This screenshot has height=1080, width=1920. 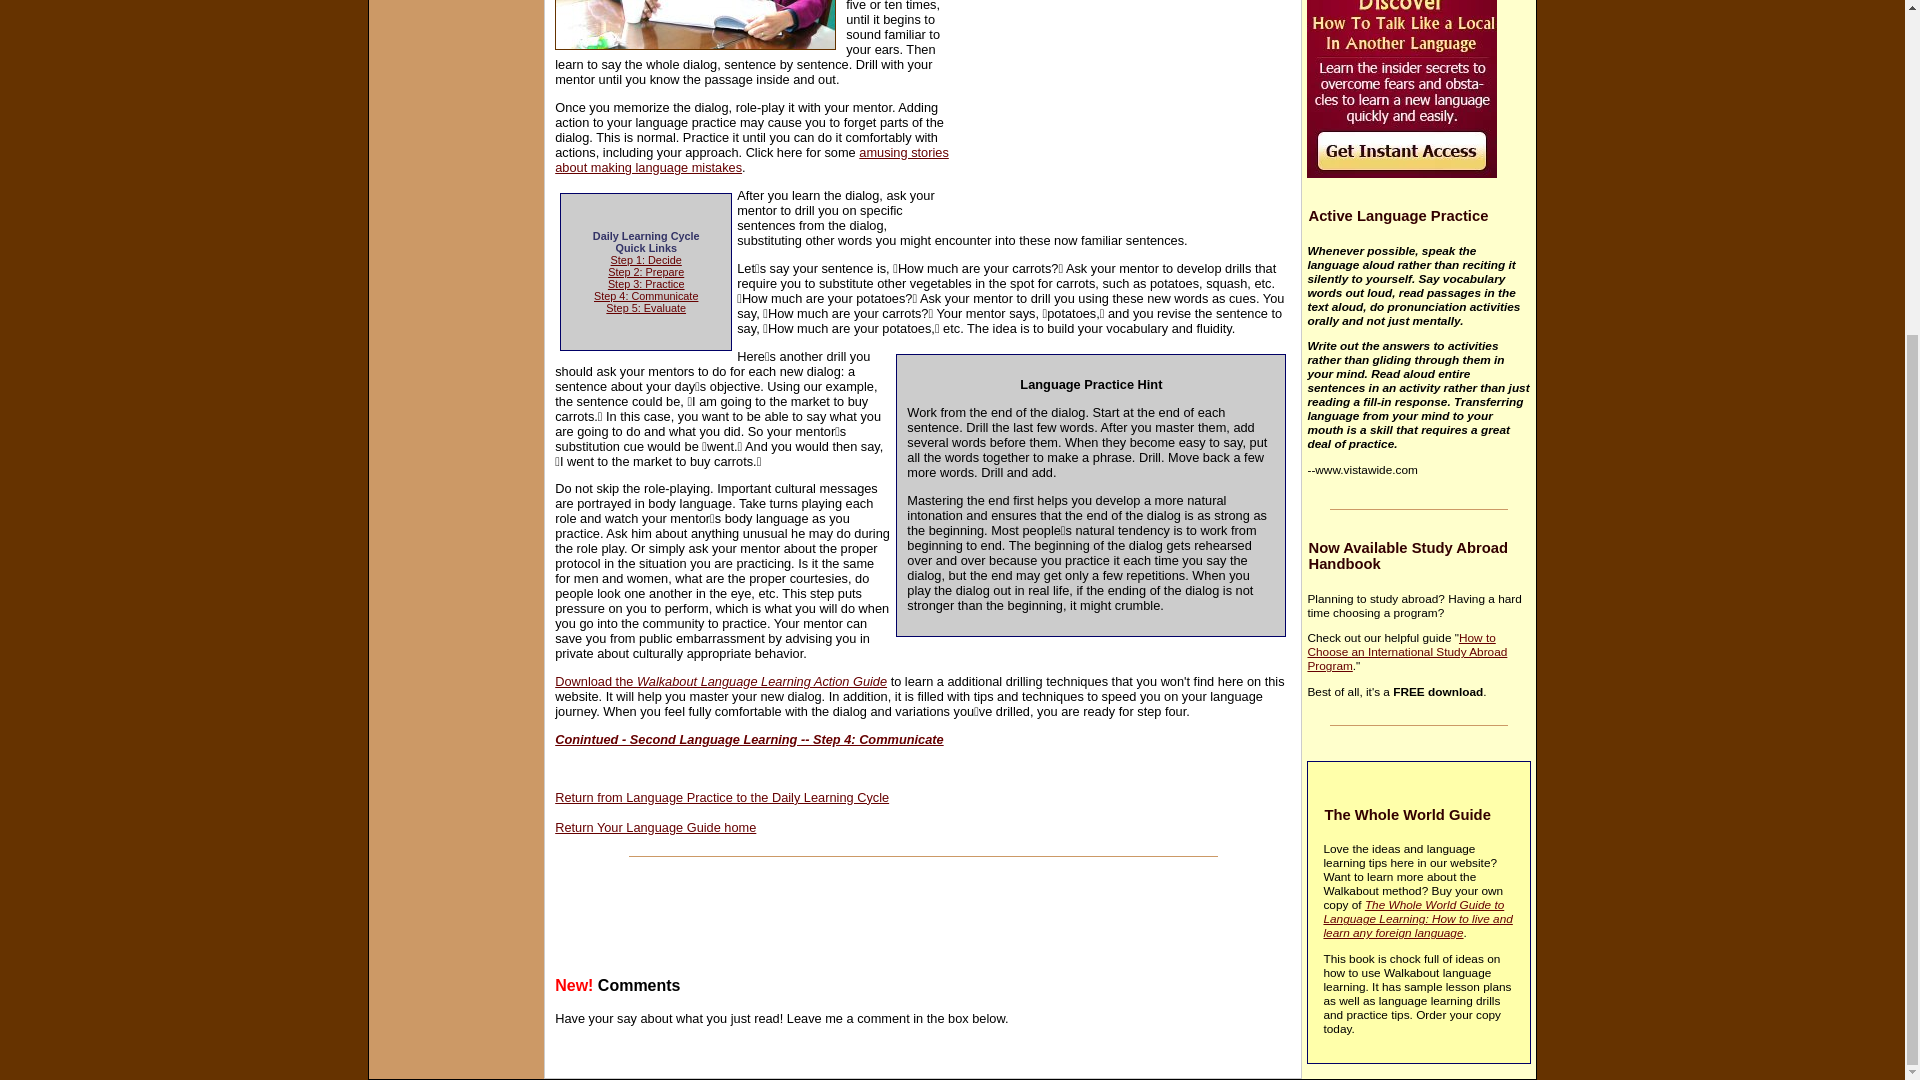 What do you see at coordinates (646, 308) in the screenshot?
I see `Step 5: Evaluate` at bounding box center [646, 308].